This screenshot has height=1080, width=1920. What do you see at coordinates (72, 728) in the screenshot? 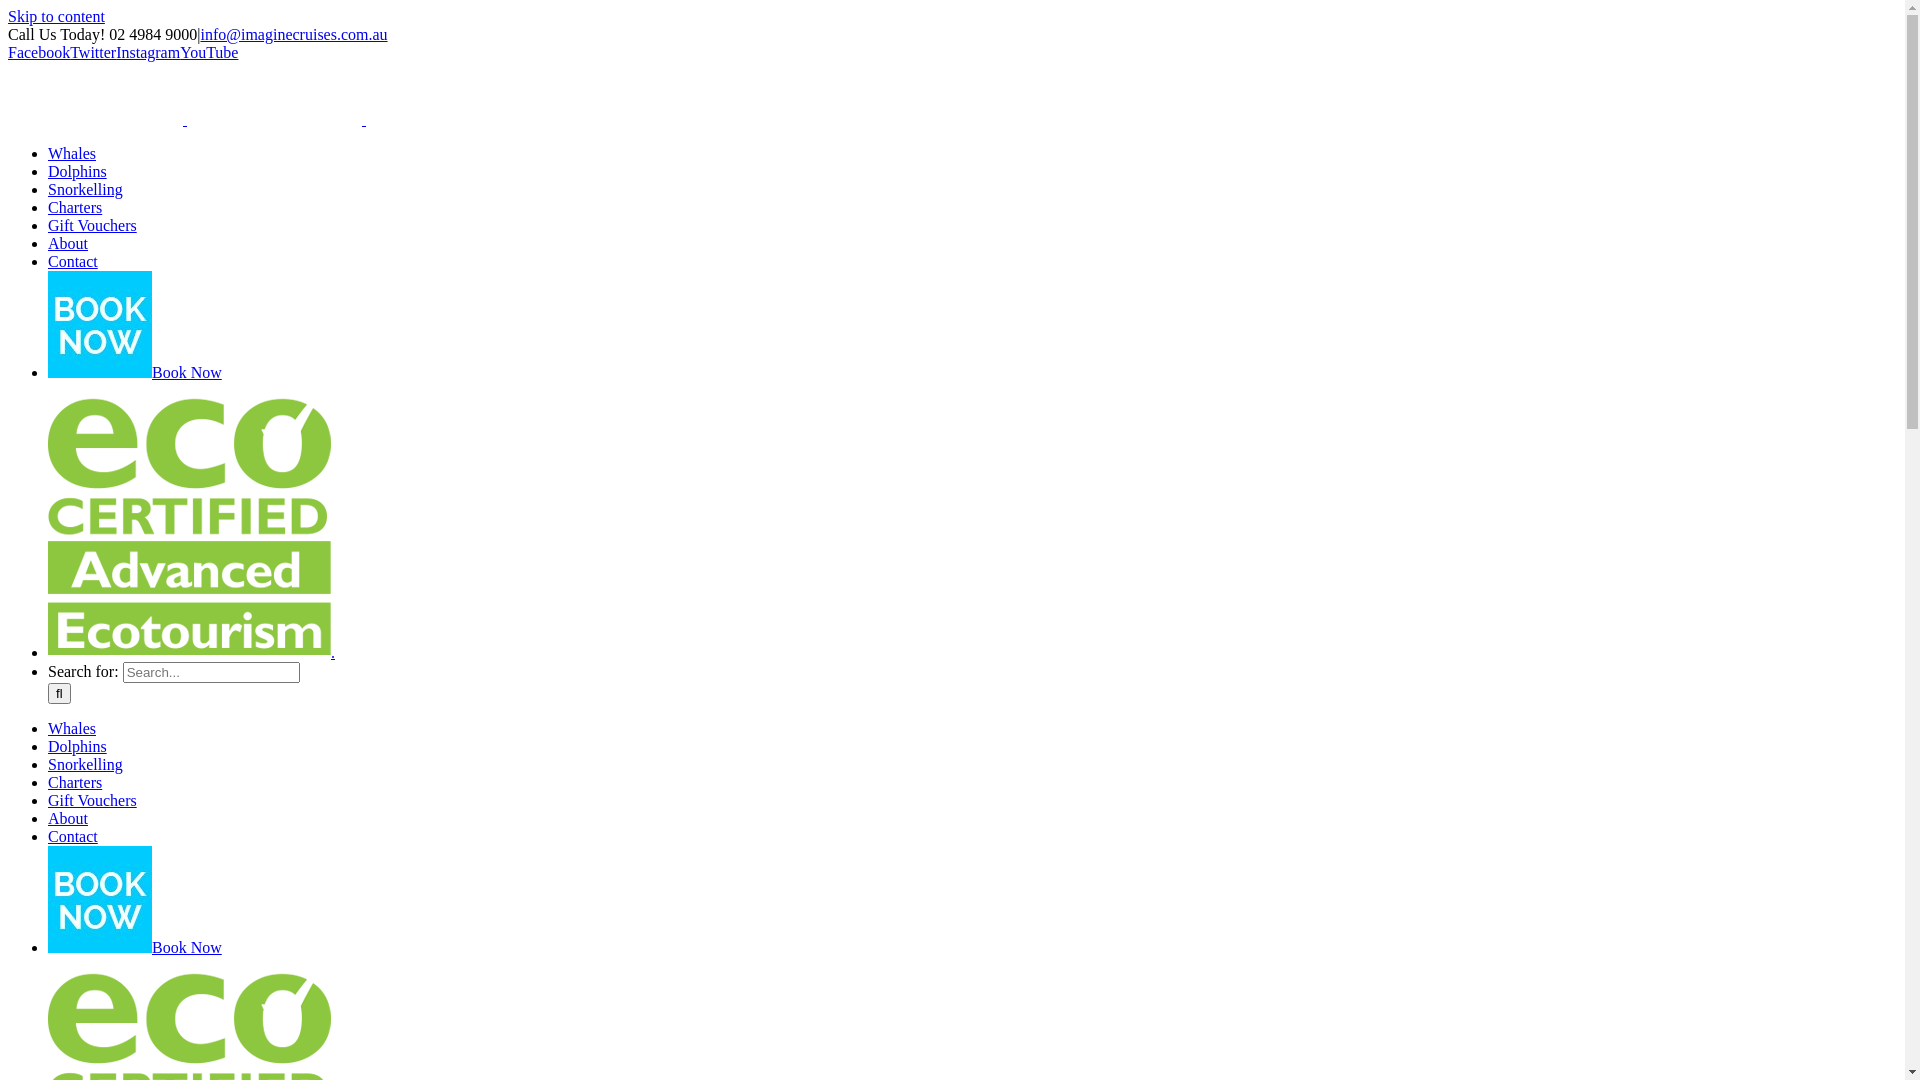
I see `Whales` at bounding box center [72, 728].